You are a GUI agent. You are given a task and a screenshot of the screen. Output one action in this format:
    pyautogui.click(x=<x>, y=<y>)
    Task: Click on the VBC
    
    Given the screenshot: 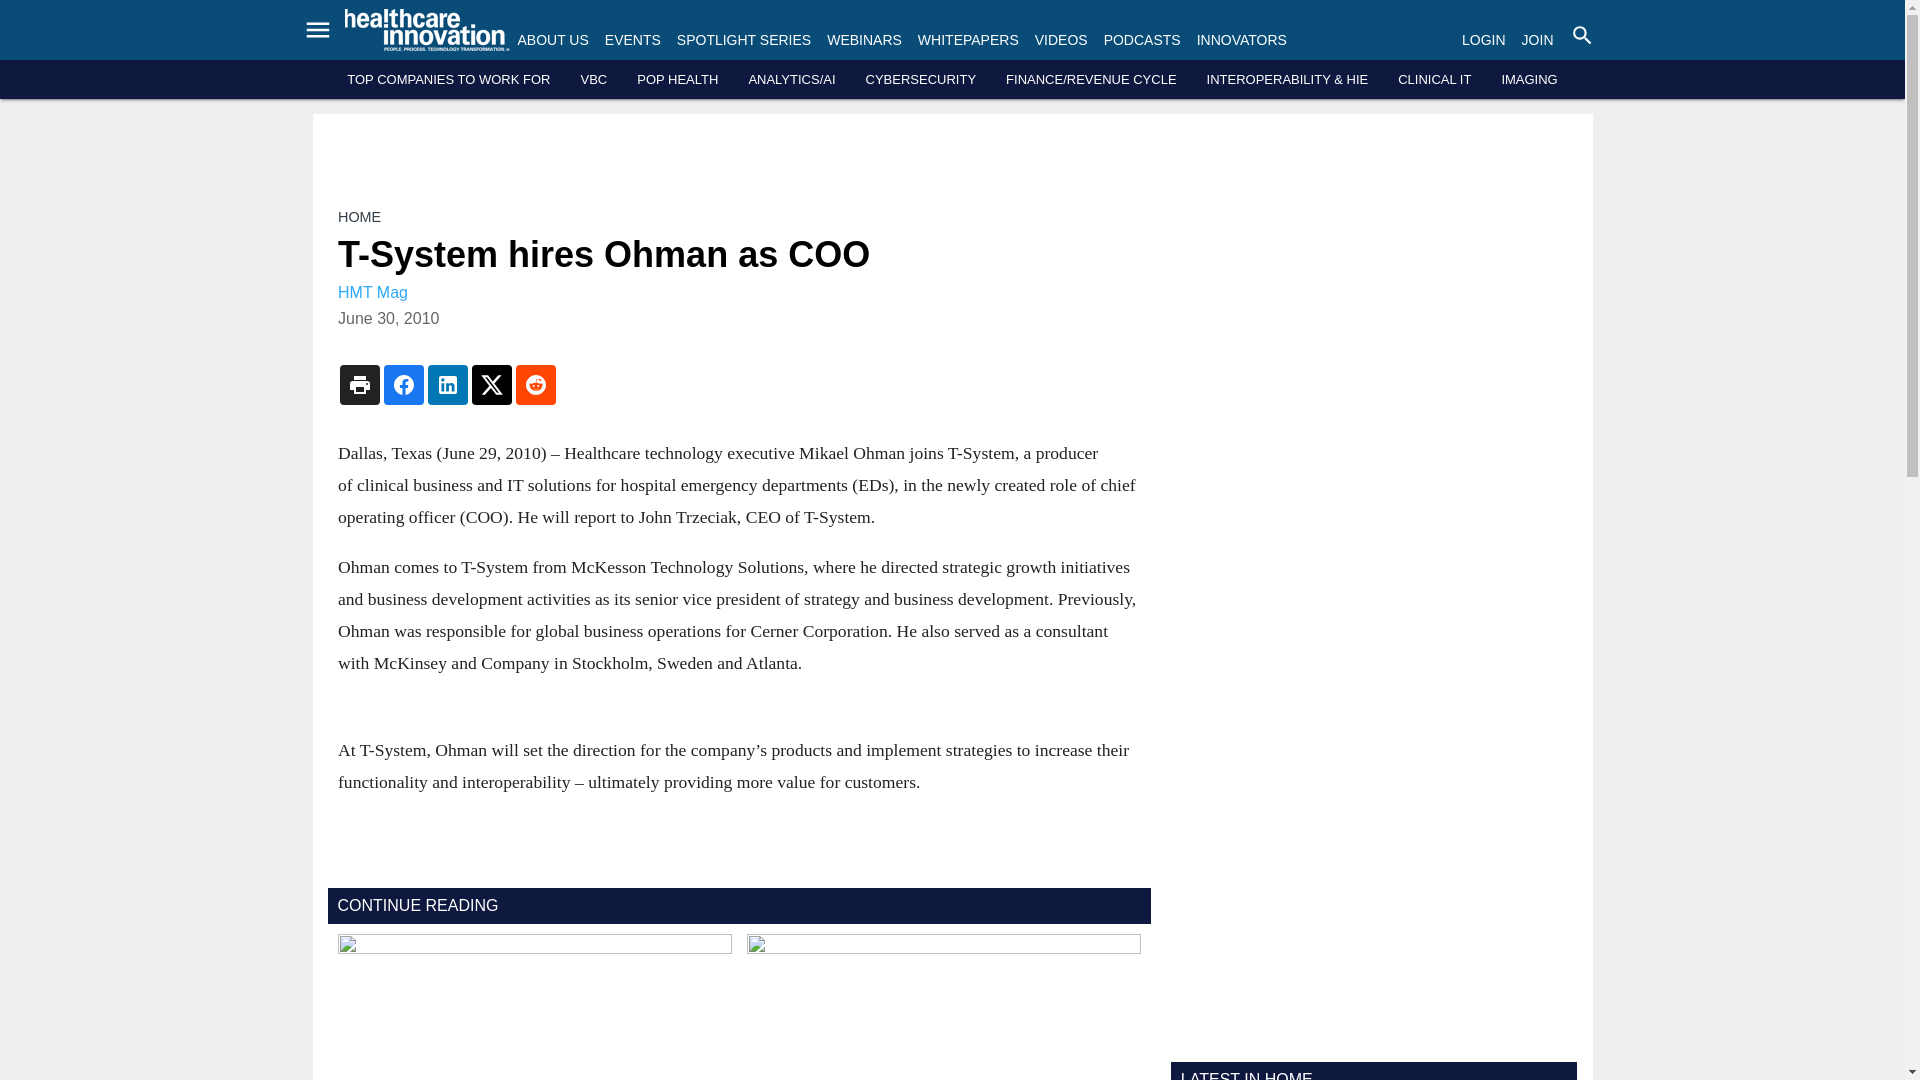 What is the action you would take?
    pyautogui.click(x=592, y=80)
    